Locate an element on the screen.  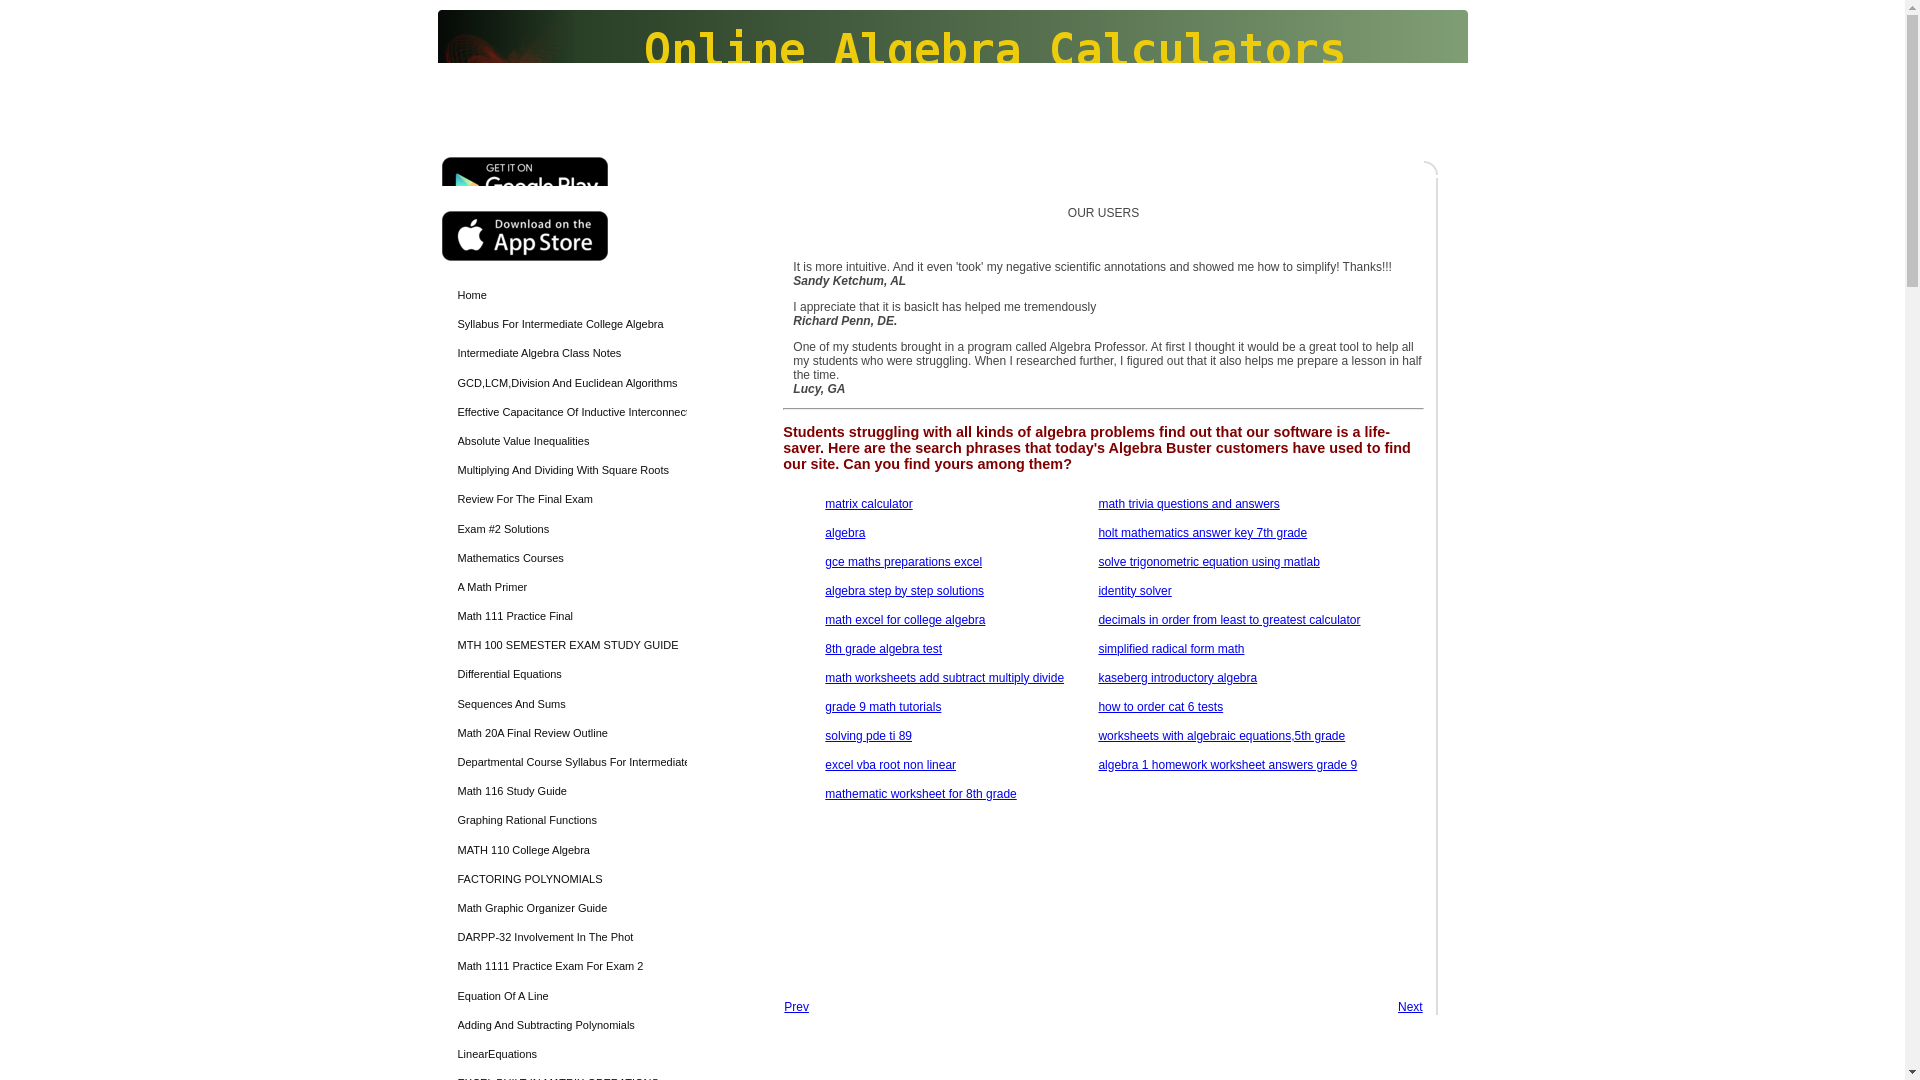
Departmental Course Syllabus For Intermediate Algebra is located at coordinates (572, 762).